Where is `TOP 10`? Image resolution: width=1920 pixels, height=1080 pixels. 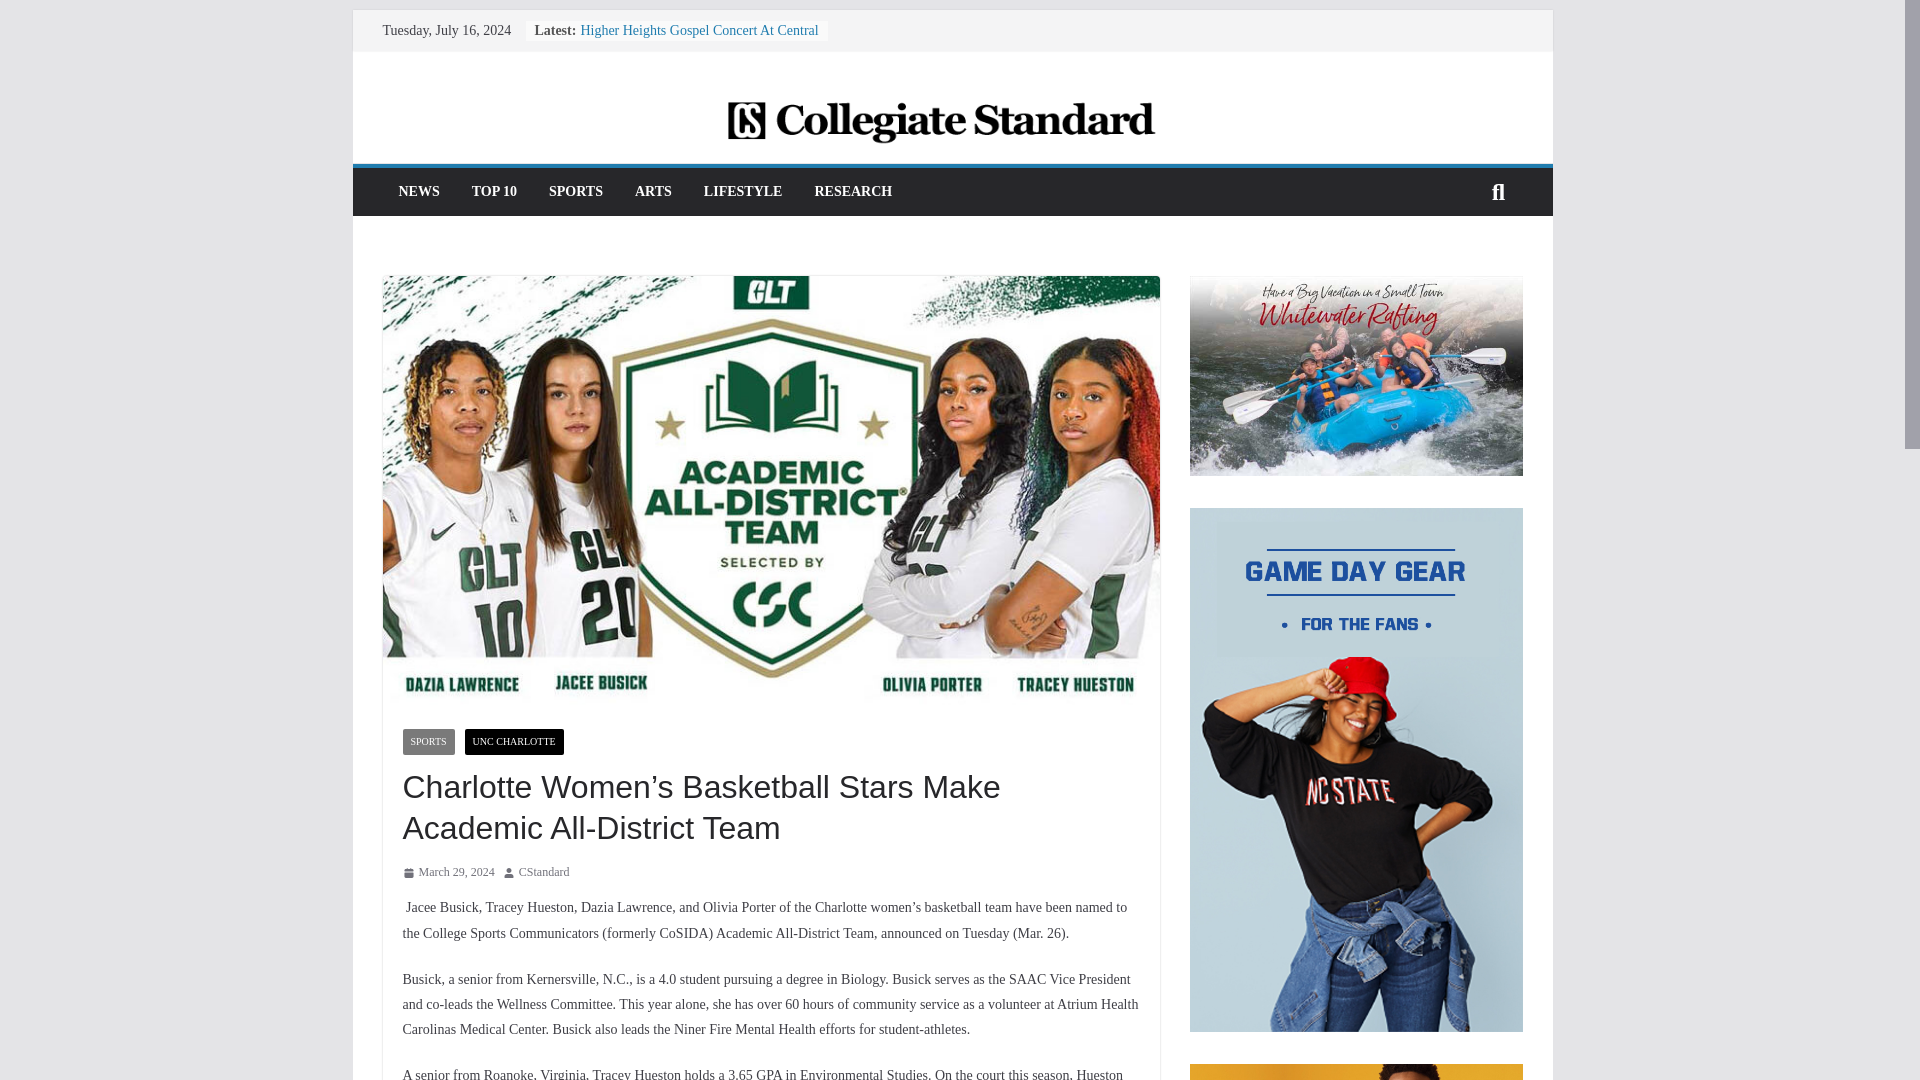 TOP 10 is located at coordinates (494, 192).